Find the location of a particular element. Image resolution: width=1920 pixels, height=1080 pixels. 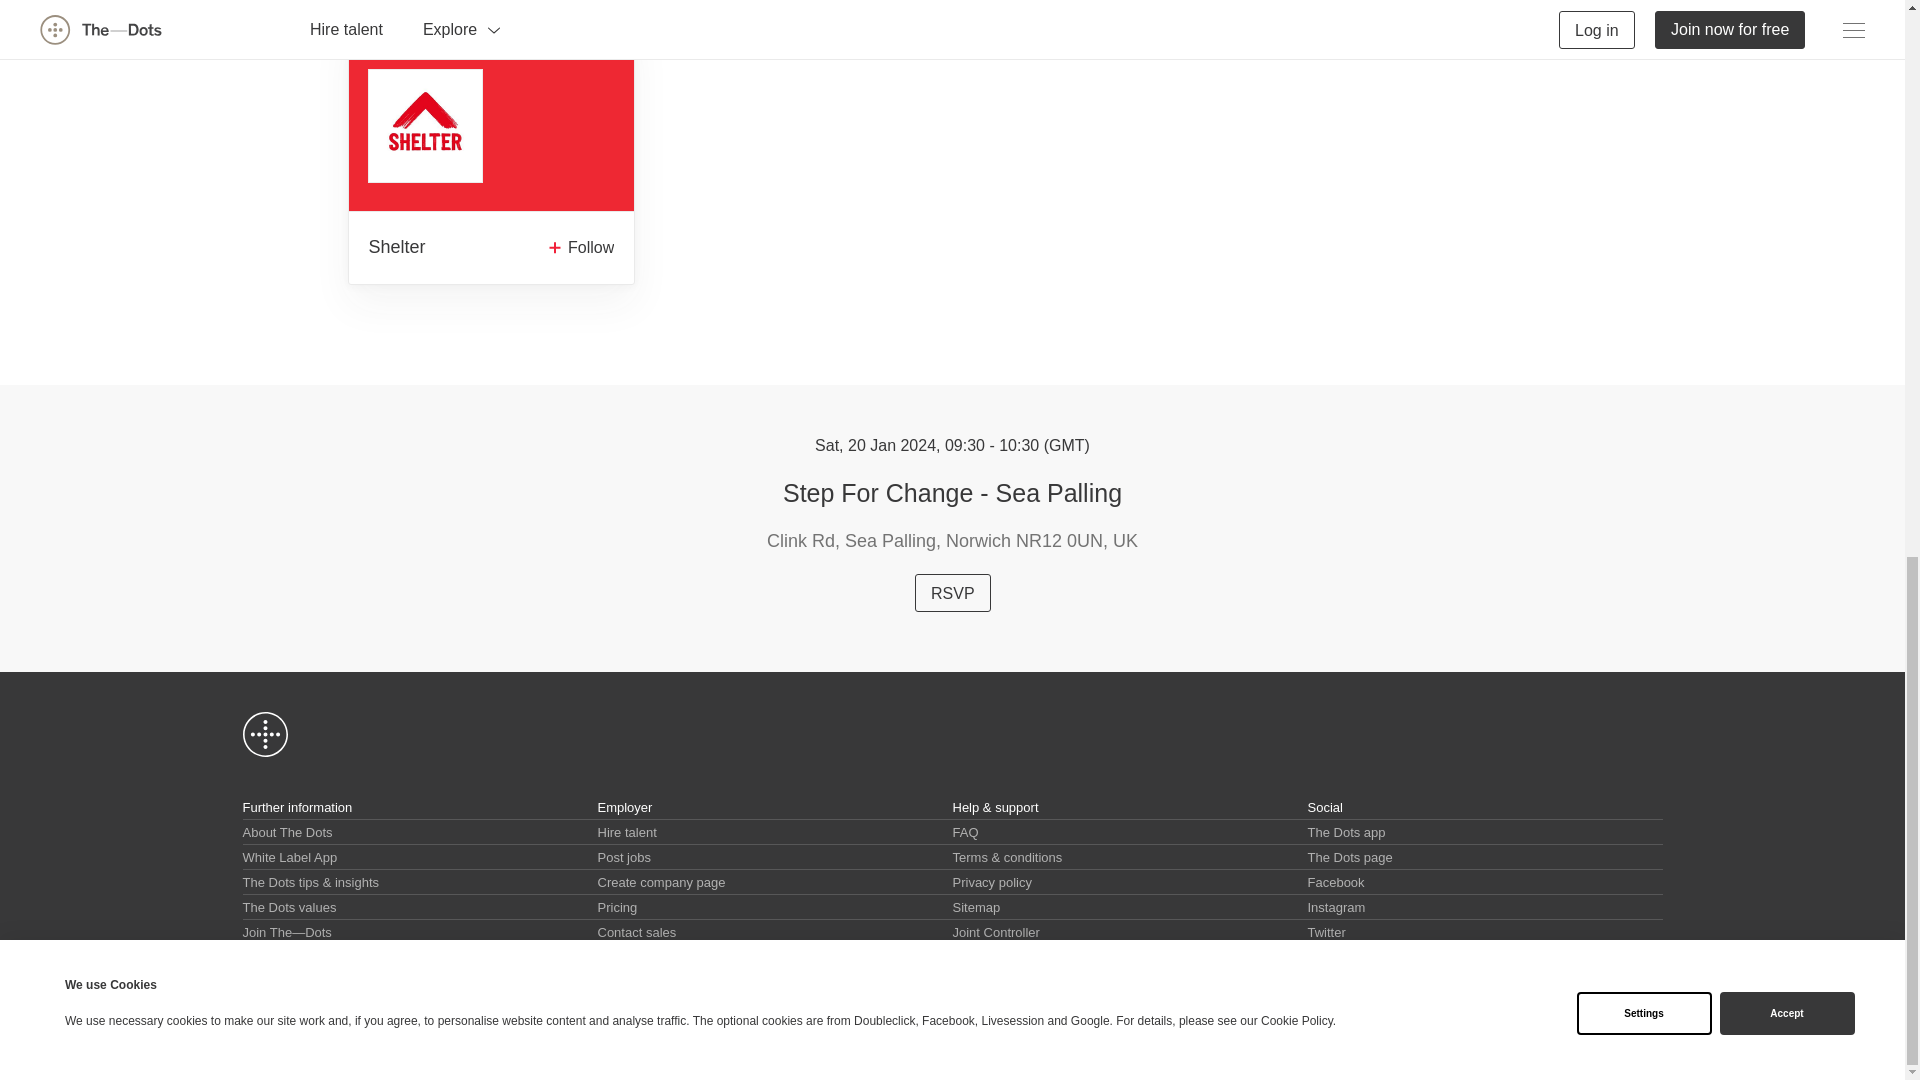

Follow is located at coordinates (576, 248).